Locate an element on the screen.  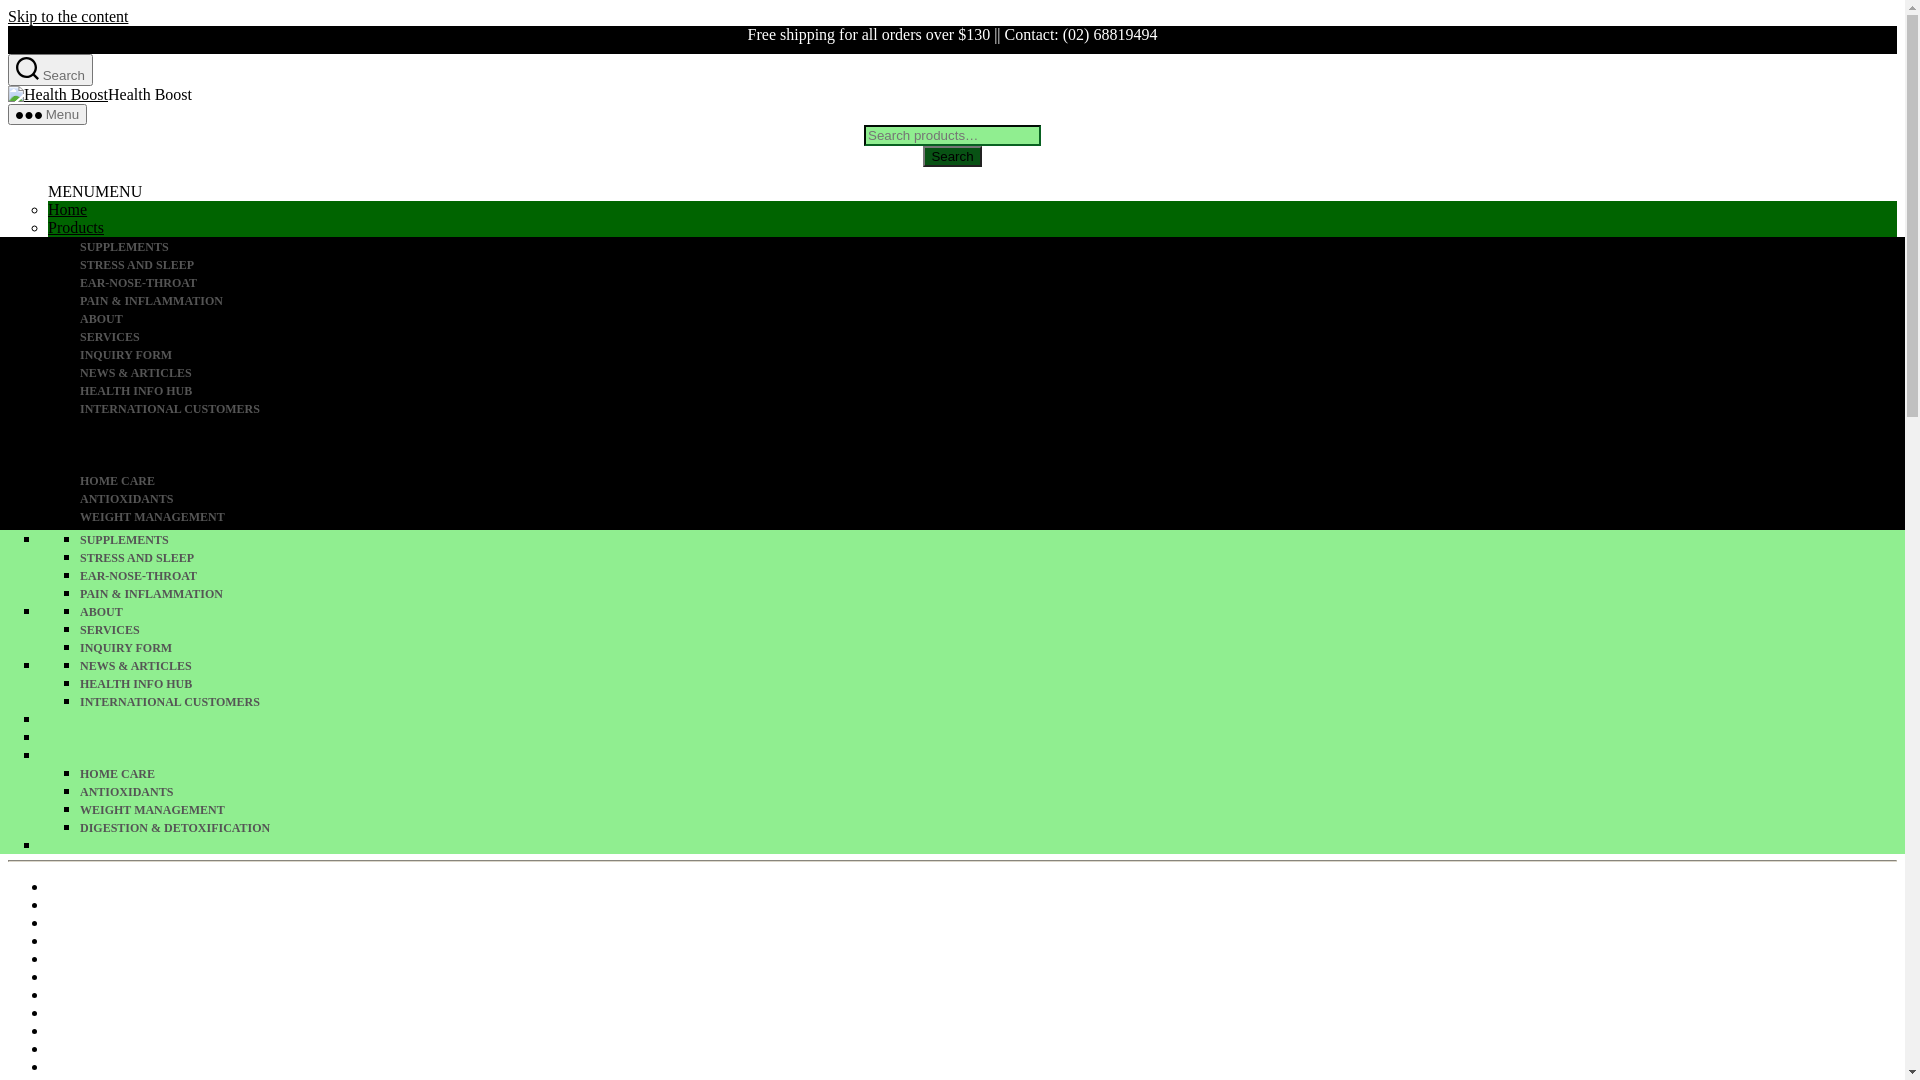
URINARY SYSTEM is located at coordinates (992, 356).